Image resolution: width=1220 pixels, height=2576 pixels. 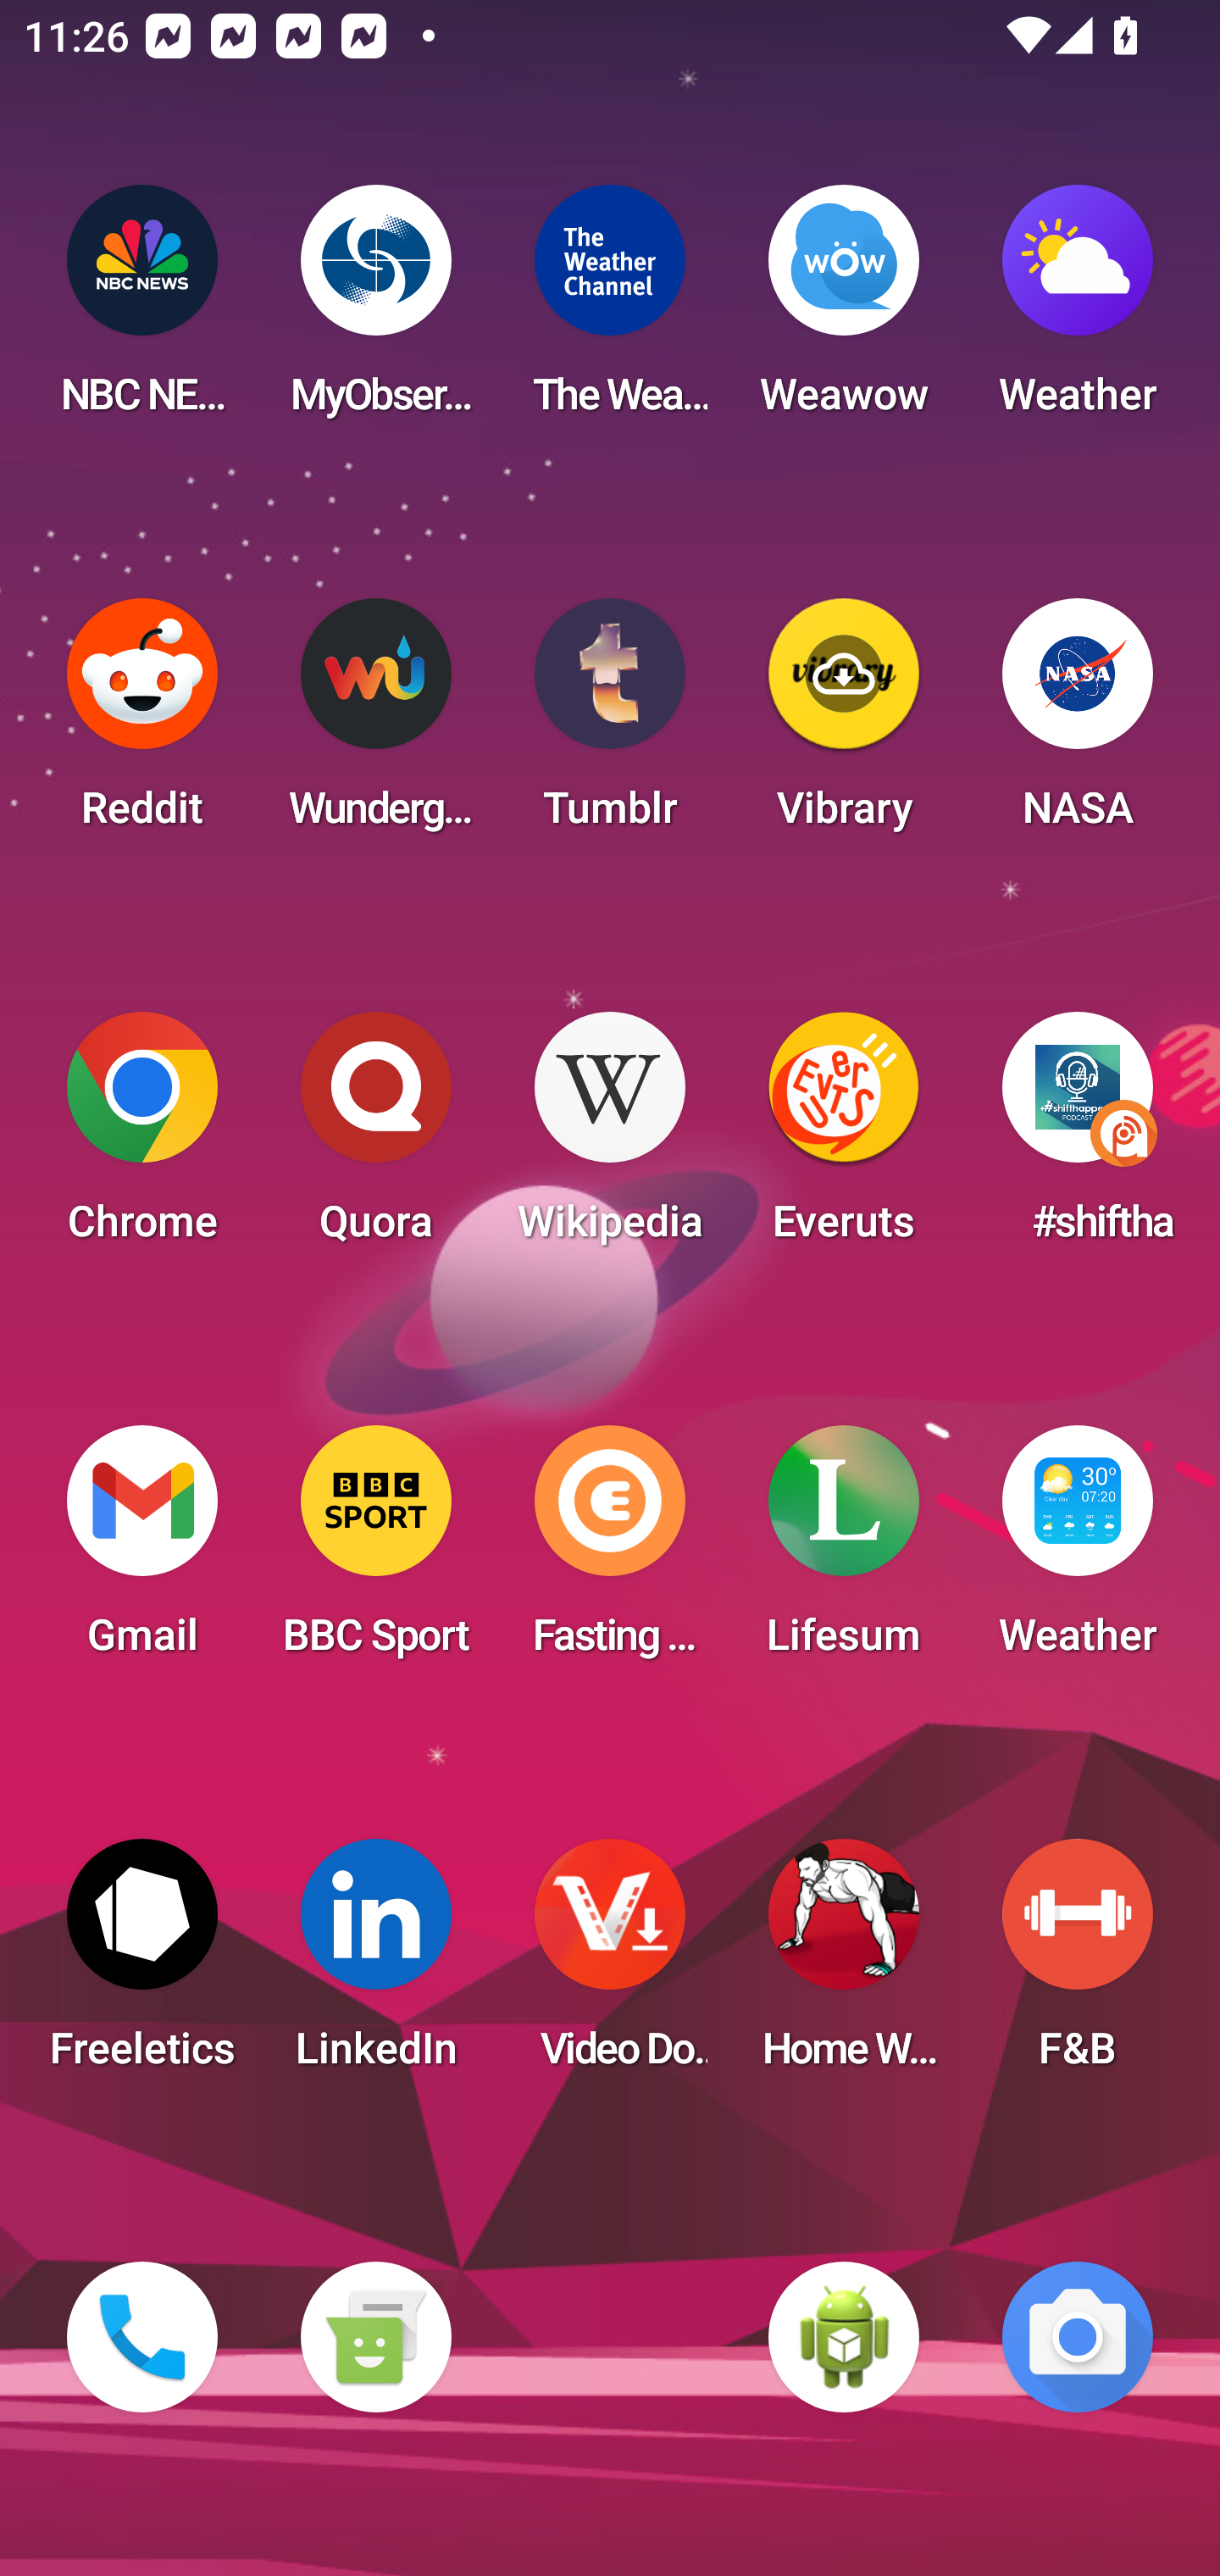 I want to click on F&B, so click(x=1078, y=1964).